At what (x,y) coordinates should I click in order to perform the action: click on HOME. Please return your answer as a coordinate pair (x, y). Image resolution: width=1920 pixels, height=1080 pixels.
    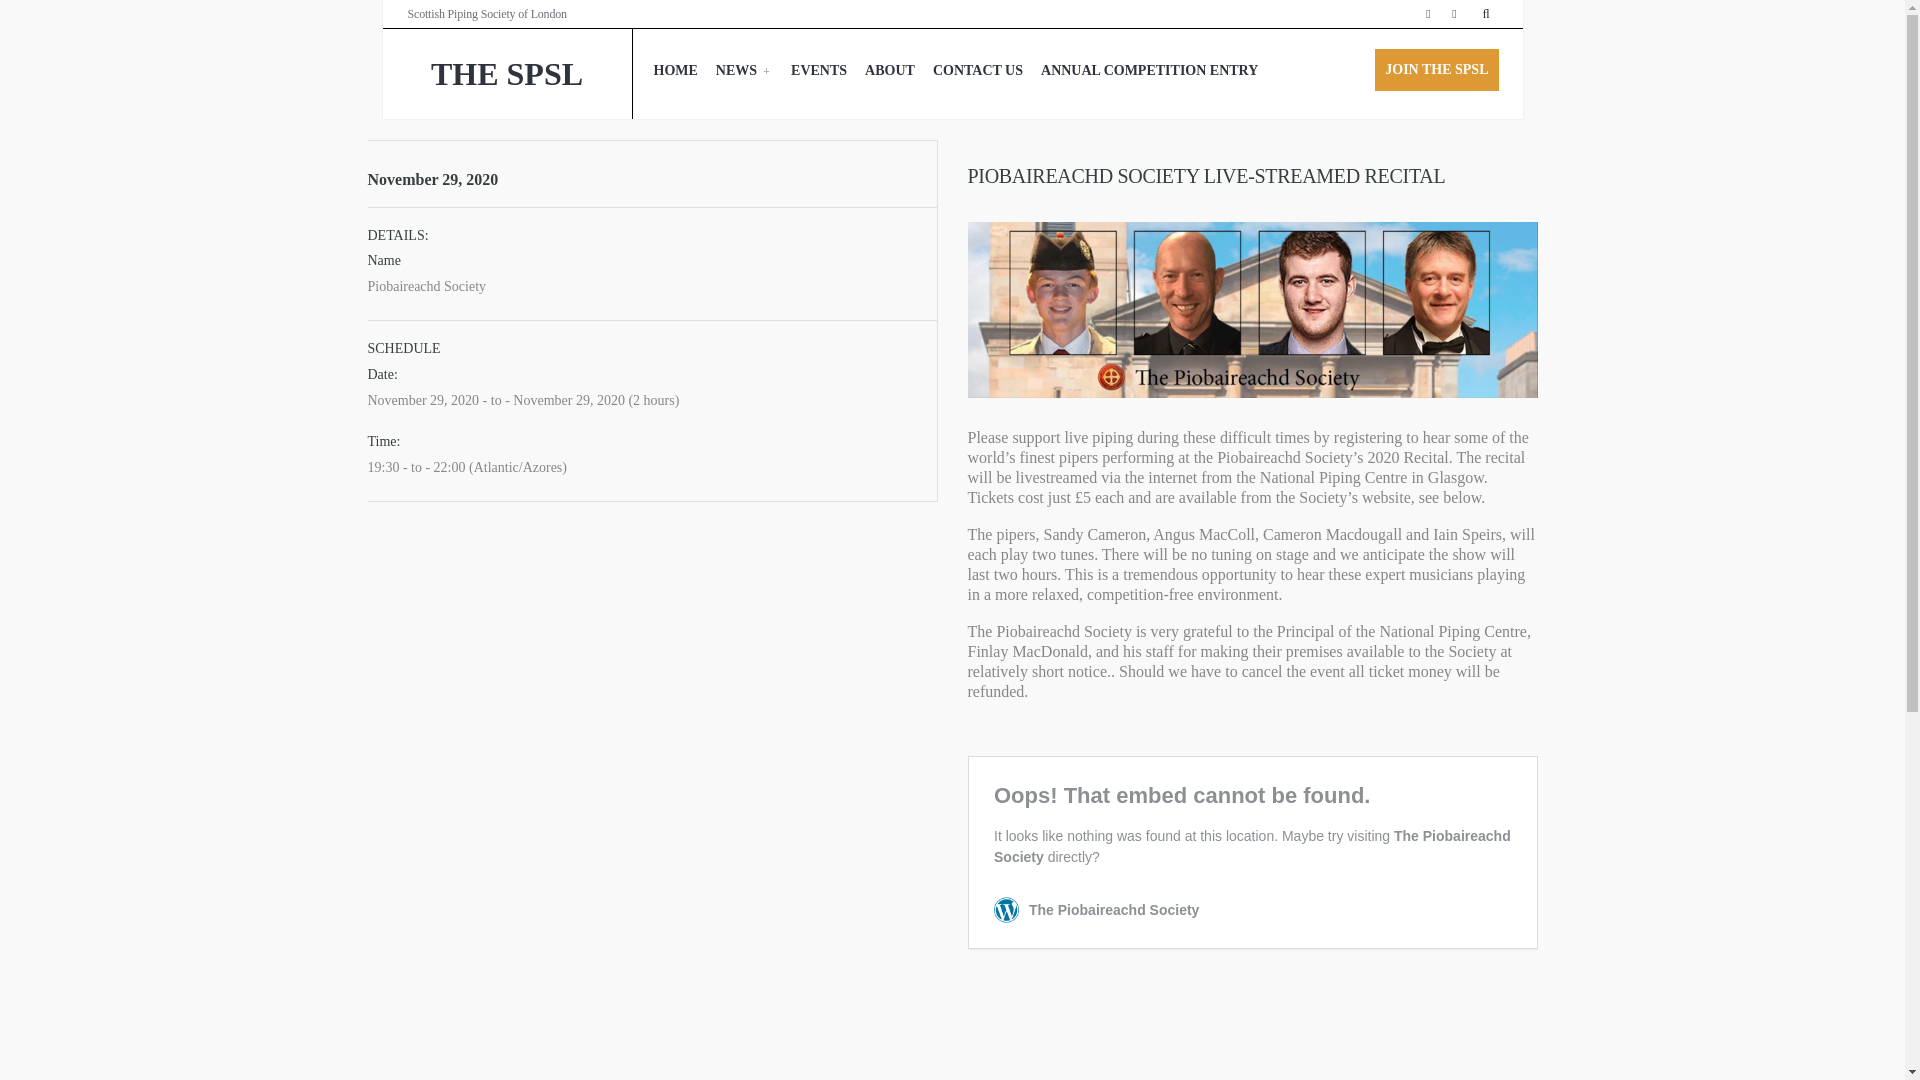
    Looking at the image, I should click on (674, 71).